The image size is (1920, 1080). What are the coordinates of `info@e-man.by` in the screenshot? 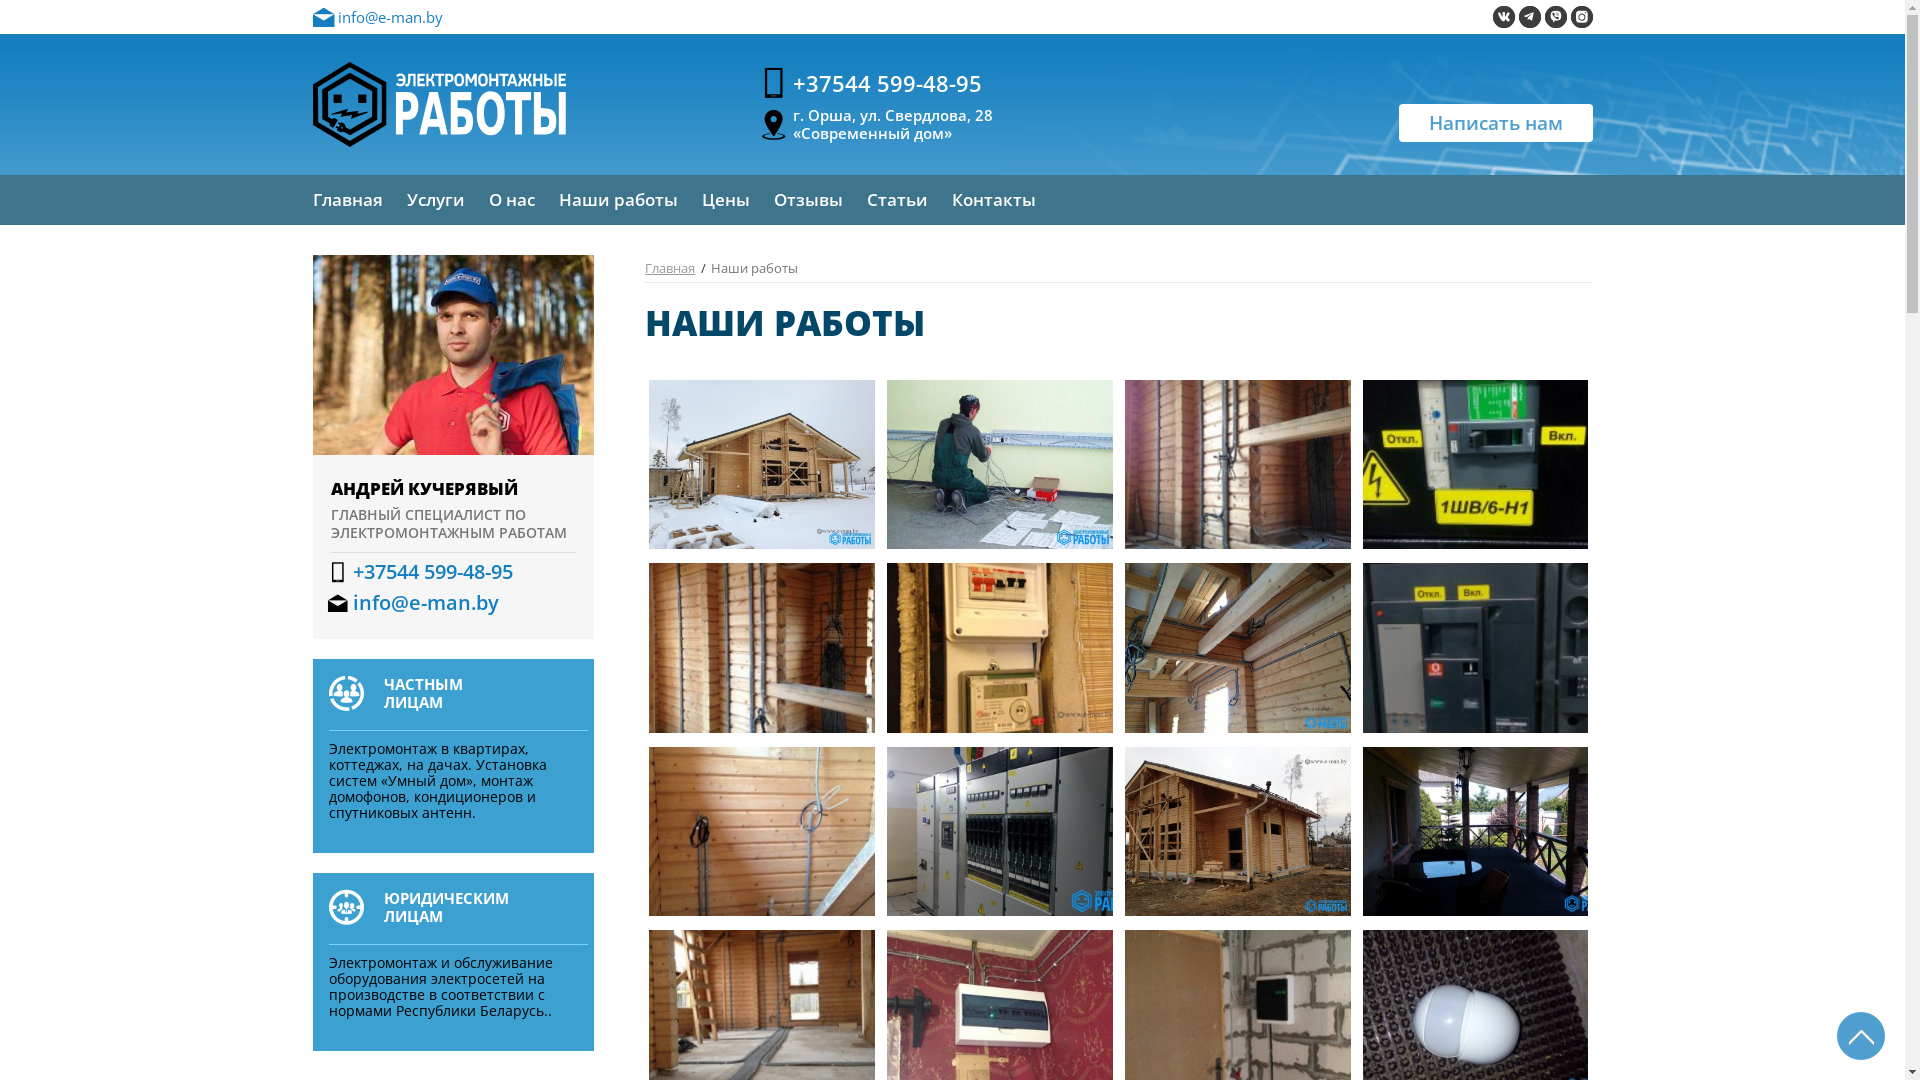 It's located at (453, 602).